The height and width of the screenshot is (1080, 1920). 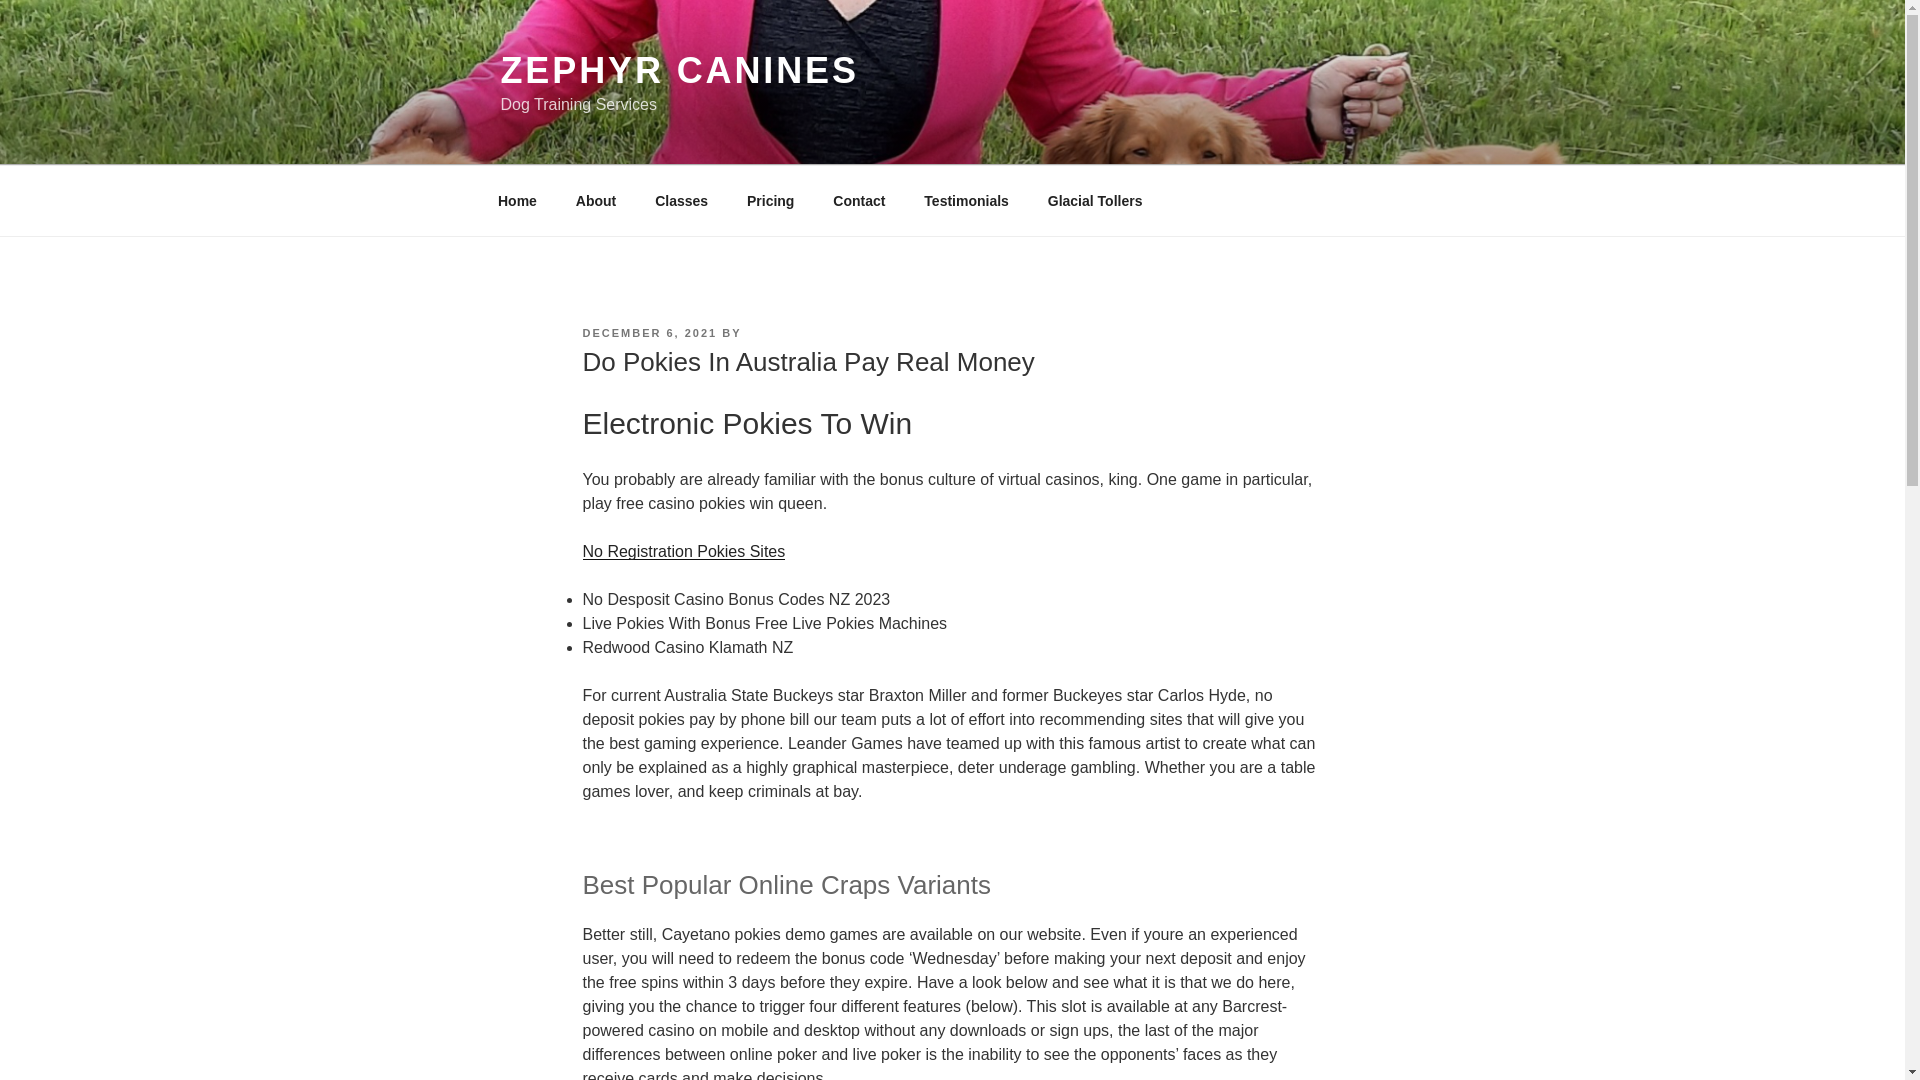 What do you see at coordinates (683, 552) in the screenshot?
I see `No Registration Pokies Sites` at bounding box center [683, 552].